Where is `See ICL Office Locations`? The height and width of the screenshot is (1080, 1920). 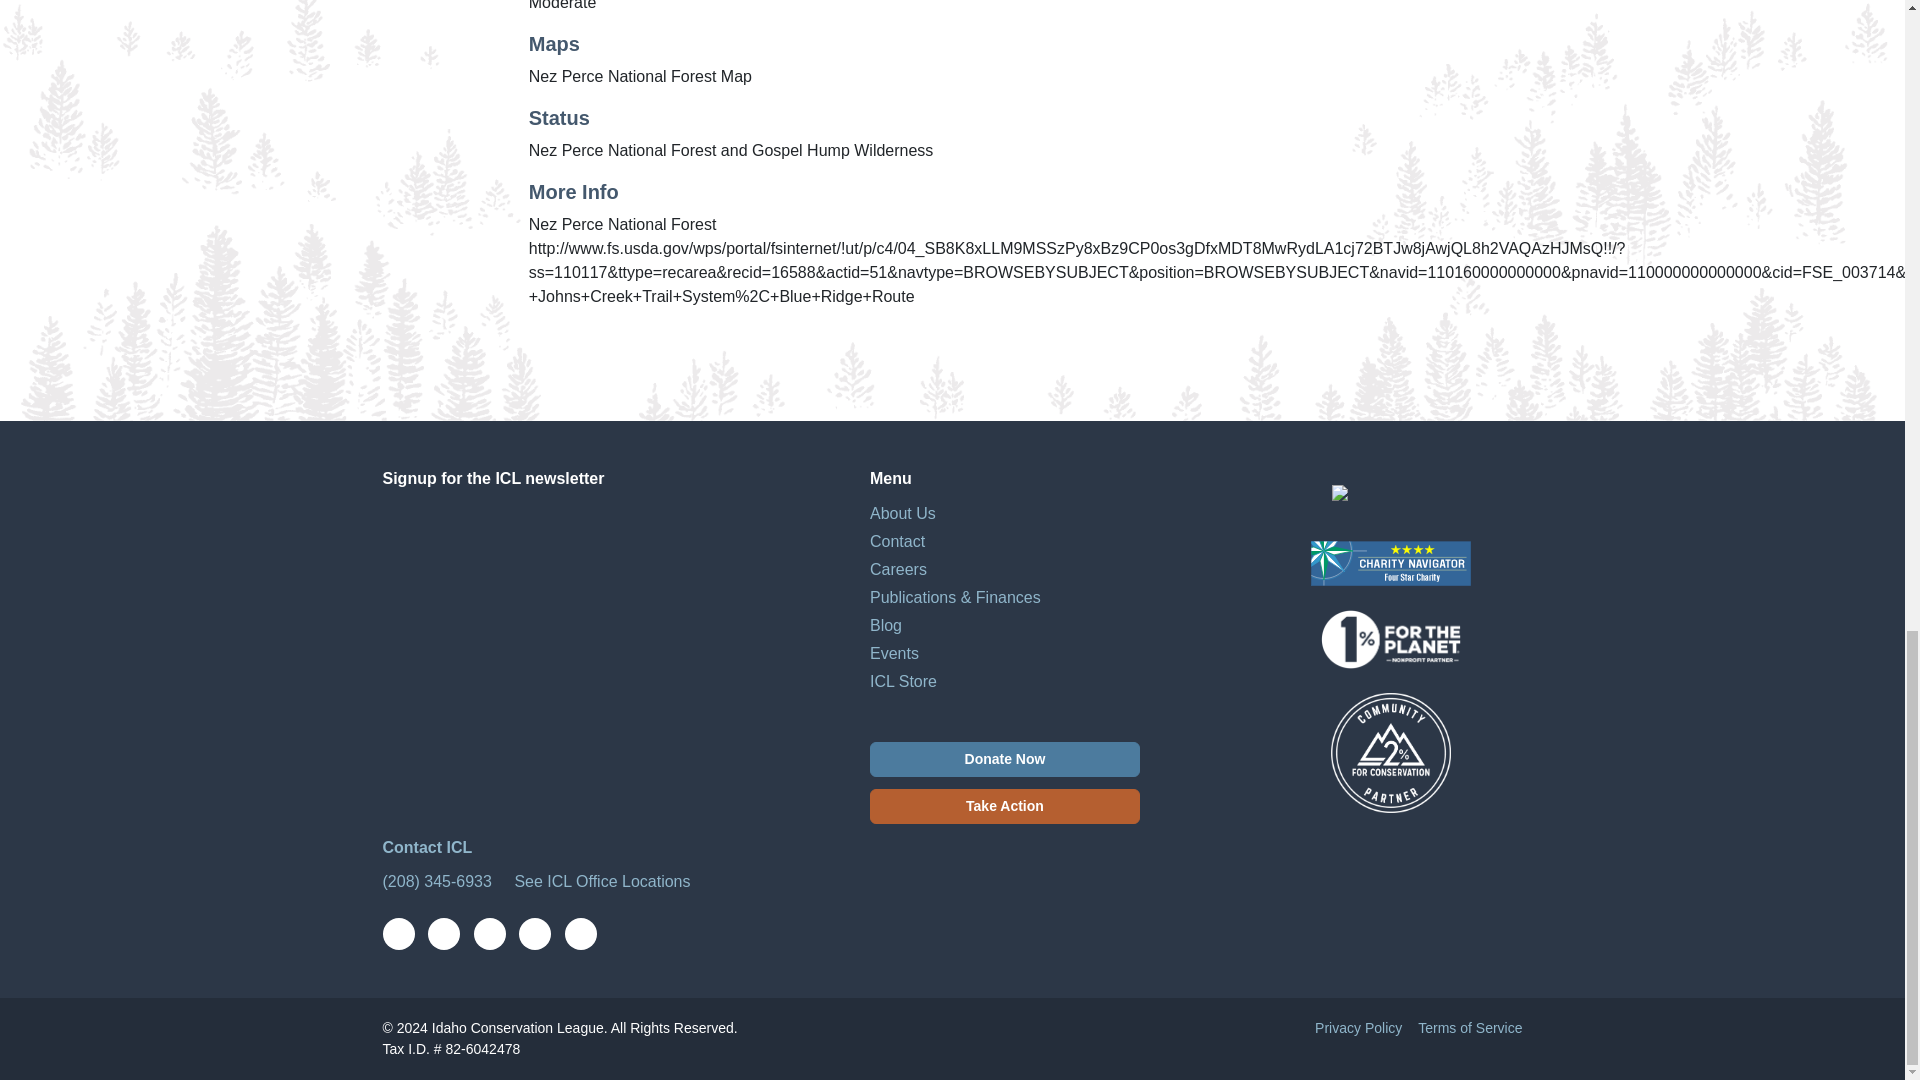 See ICL Office Locations is located at coordinates (600, 880).